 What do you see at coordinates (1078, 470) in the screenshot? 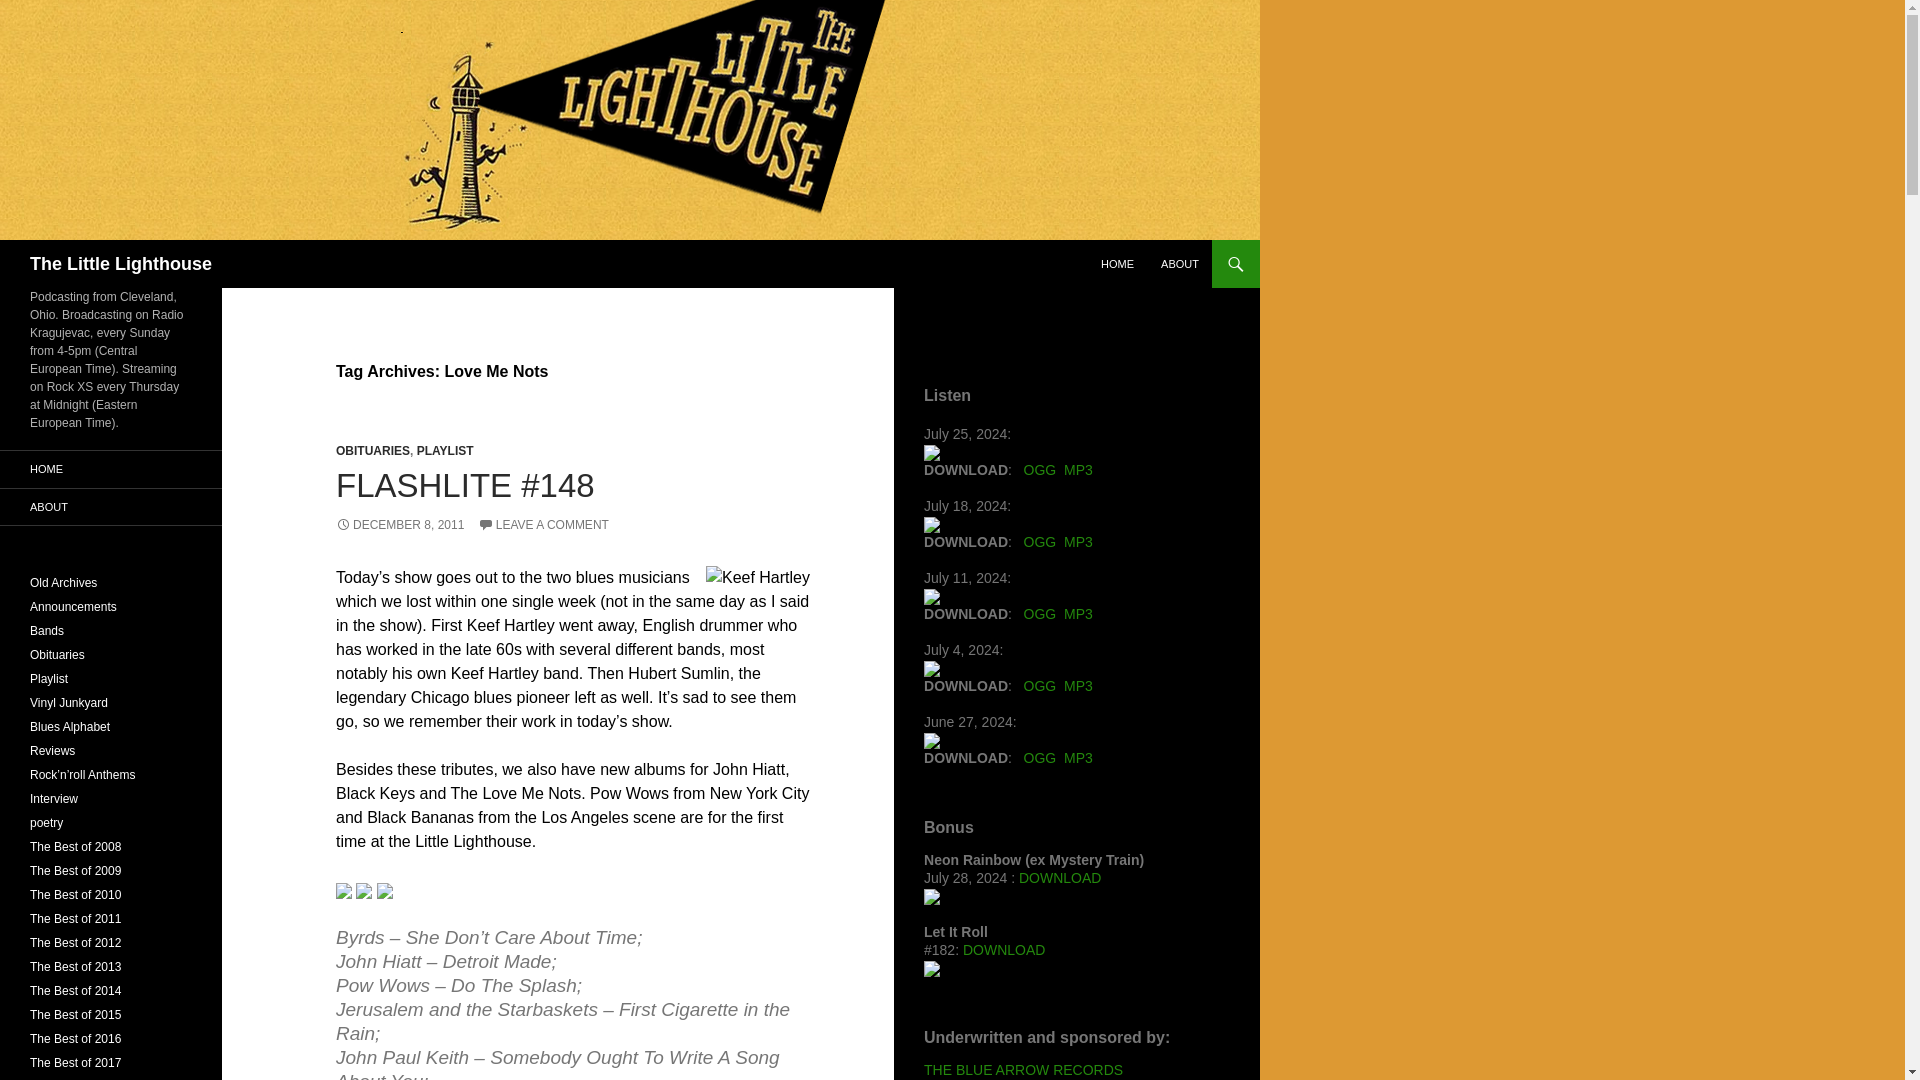
I see `MP3` at bounding box center [1078, 470].